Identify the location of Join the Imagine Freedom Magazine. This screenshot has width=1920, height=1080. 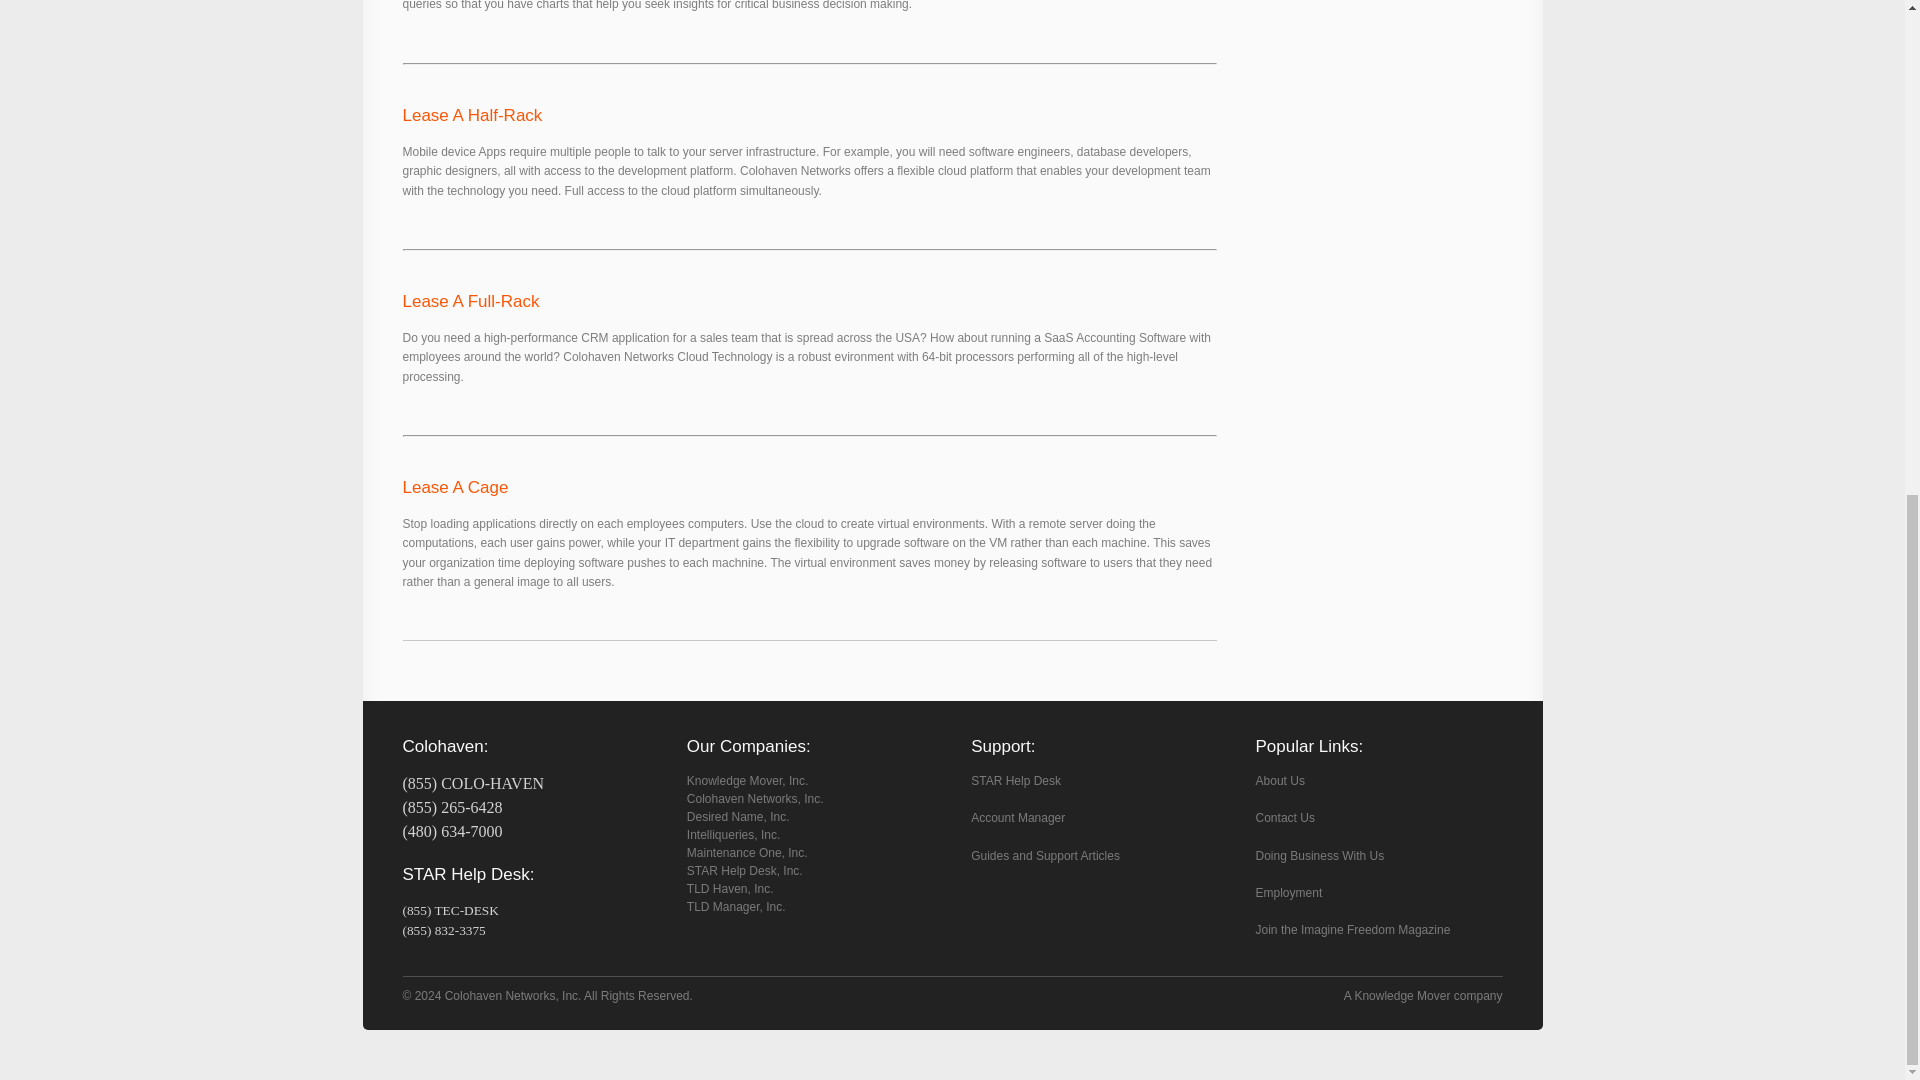
(1353, 930).